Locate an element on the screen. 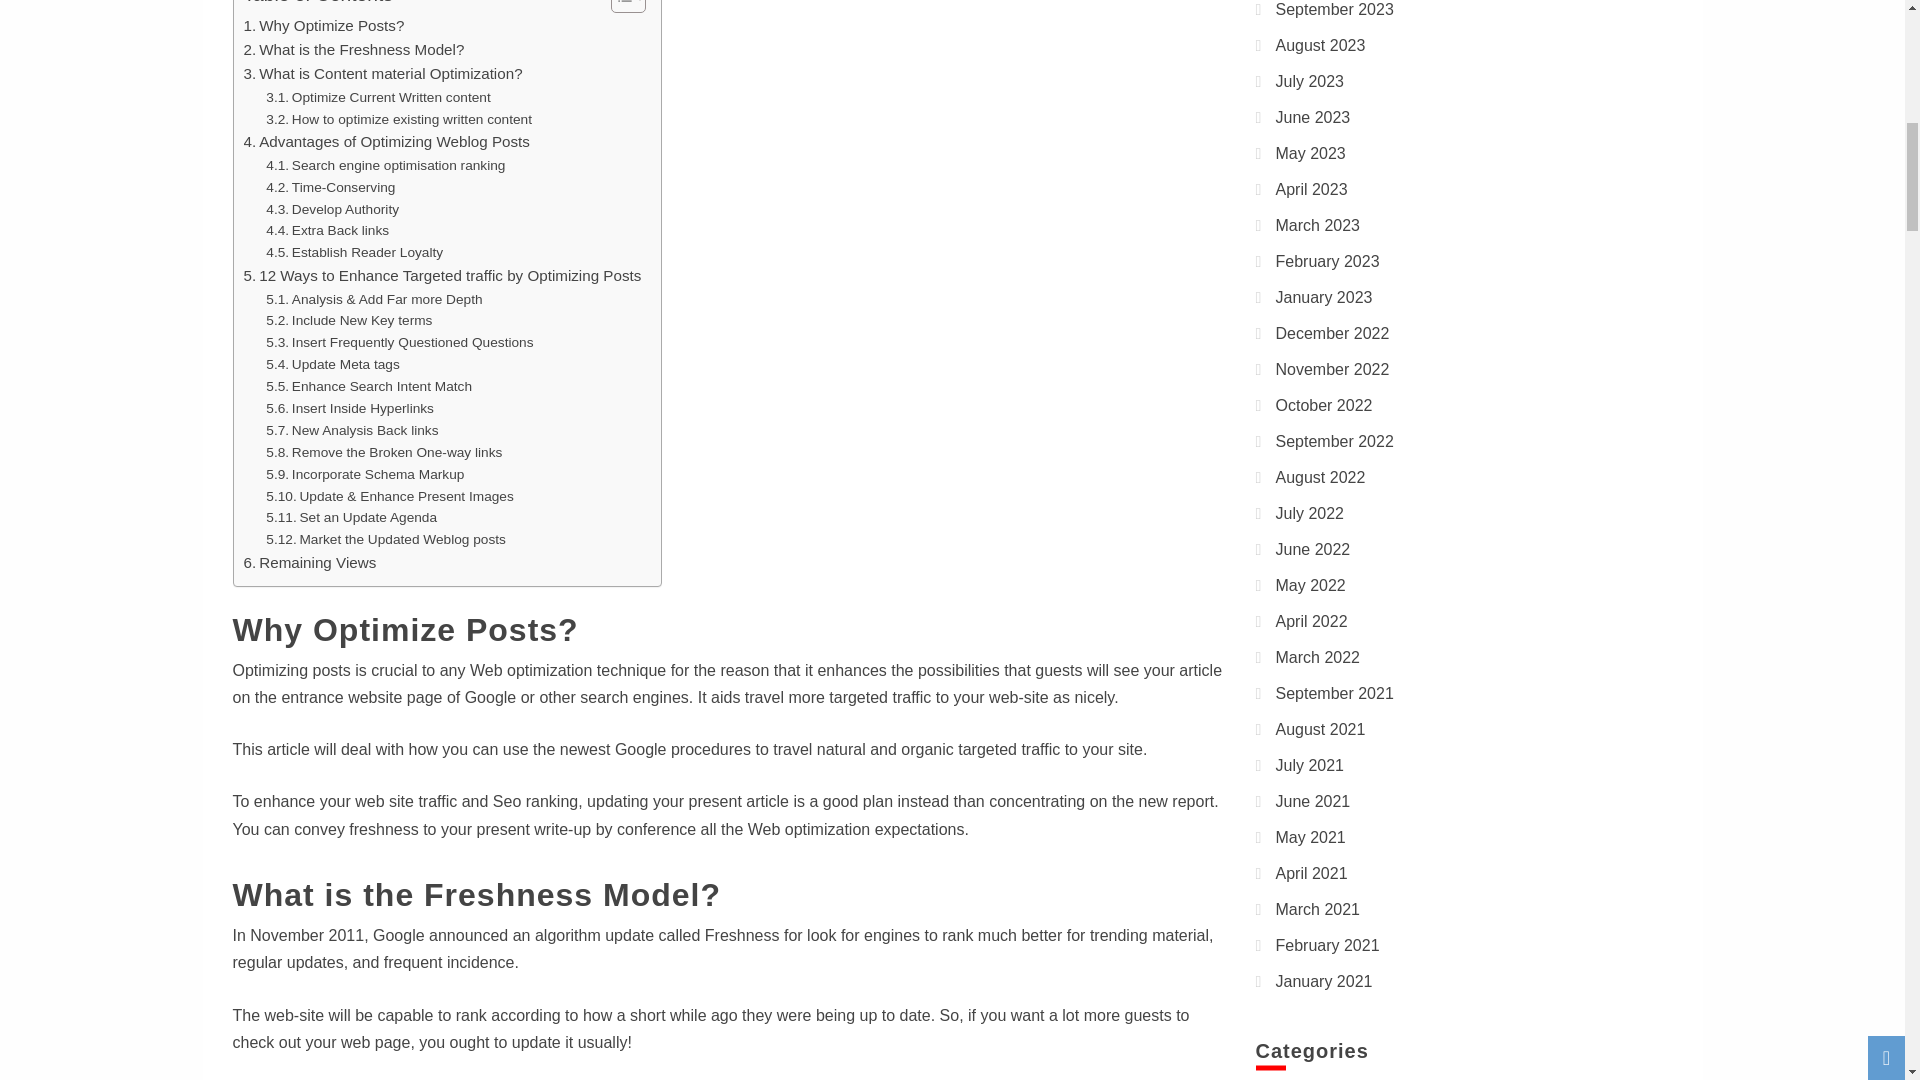 Image resolution: width=1920 pixels, height=1080 pixels. How to optimize existing written content is located at coordinates (398, 120).